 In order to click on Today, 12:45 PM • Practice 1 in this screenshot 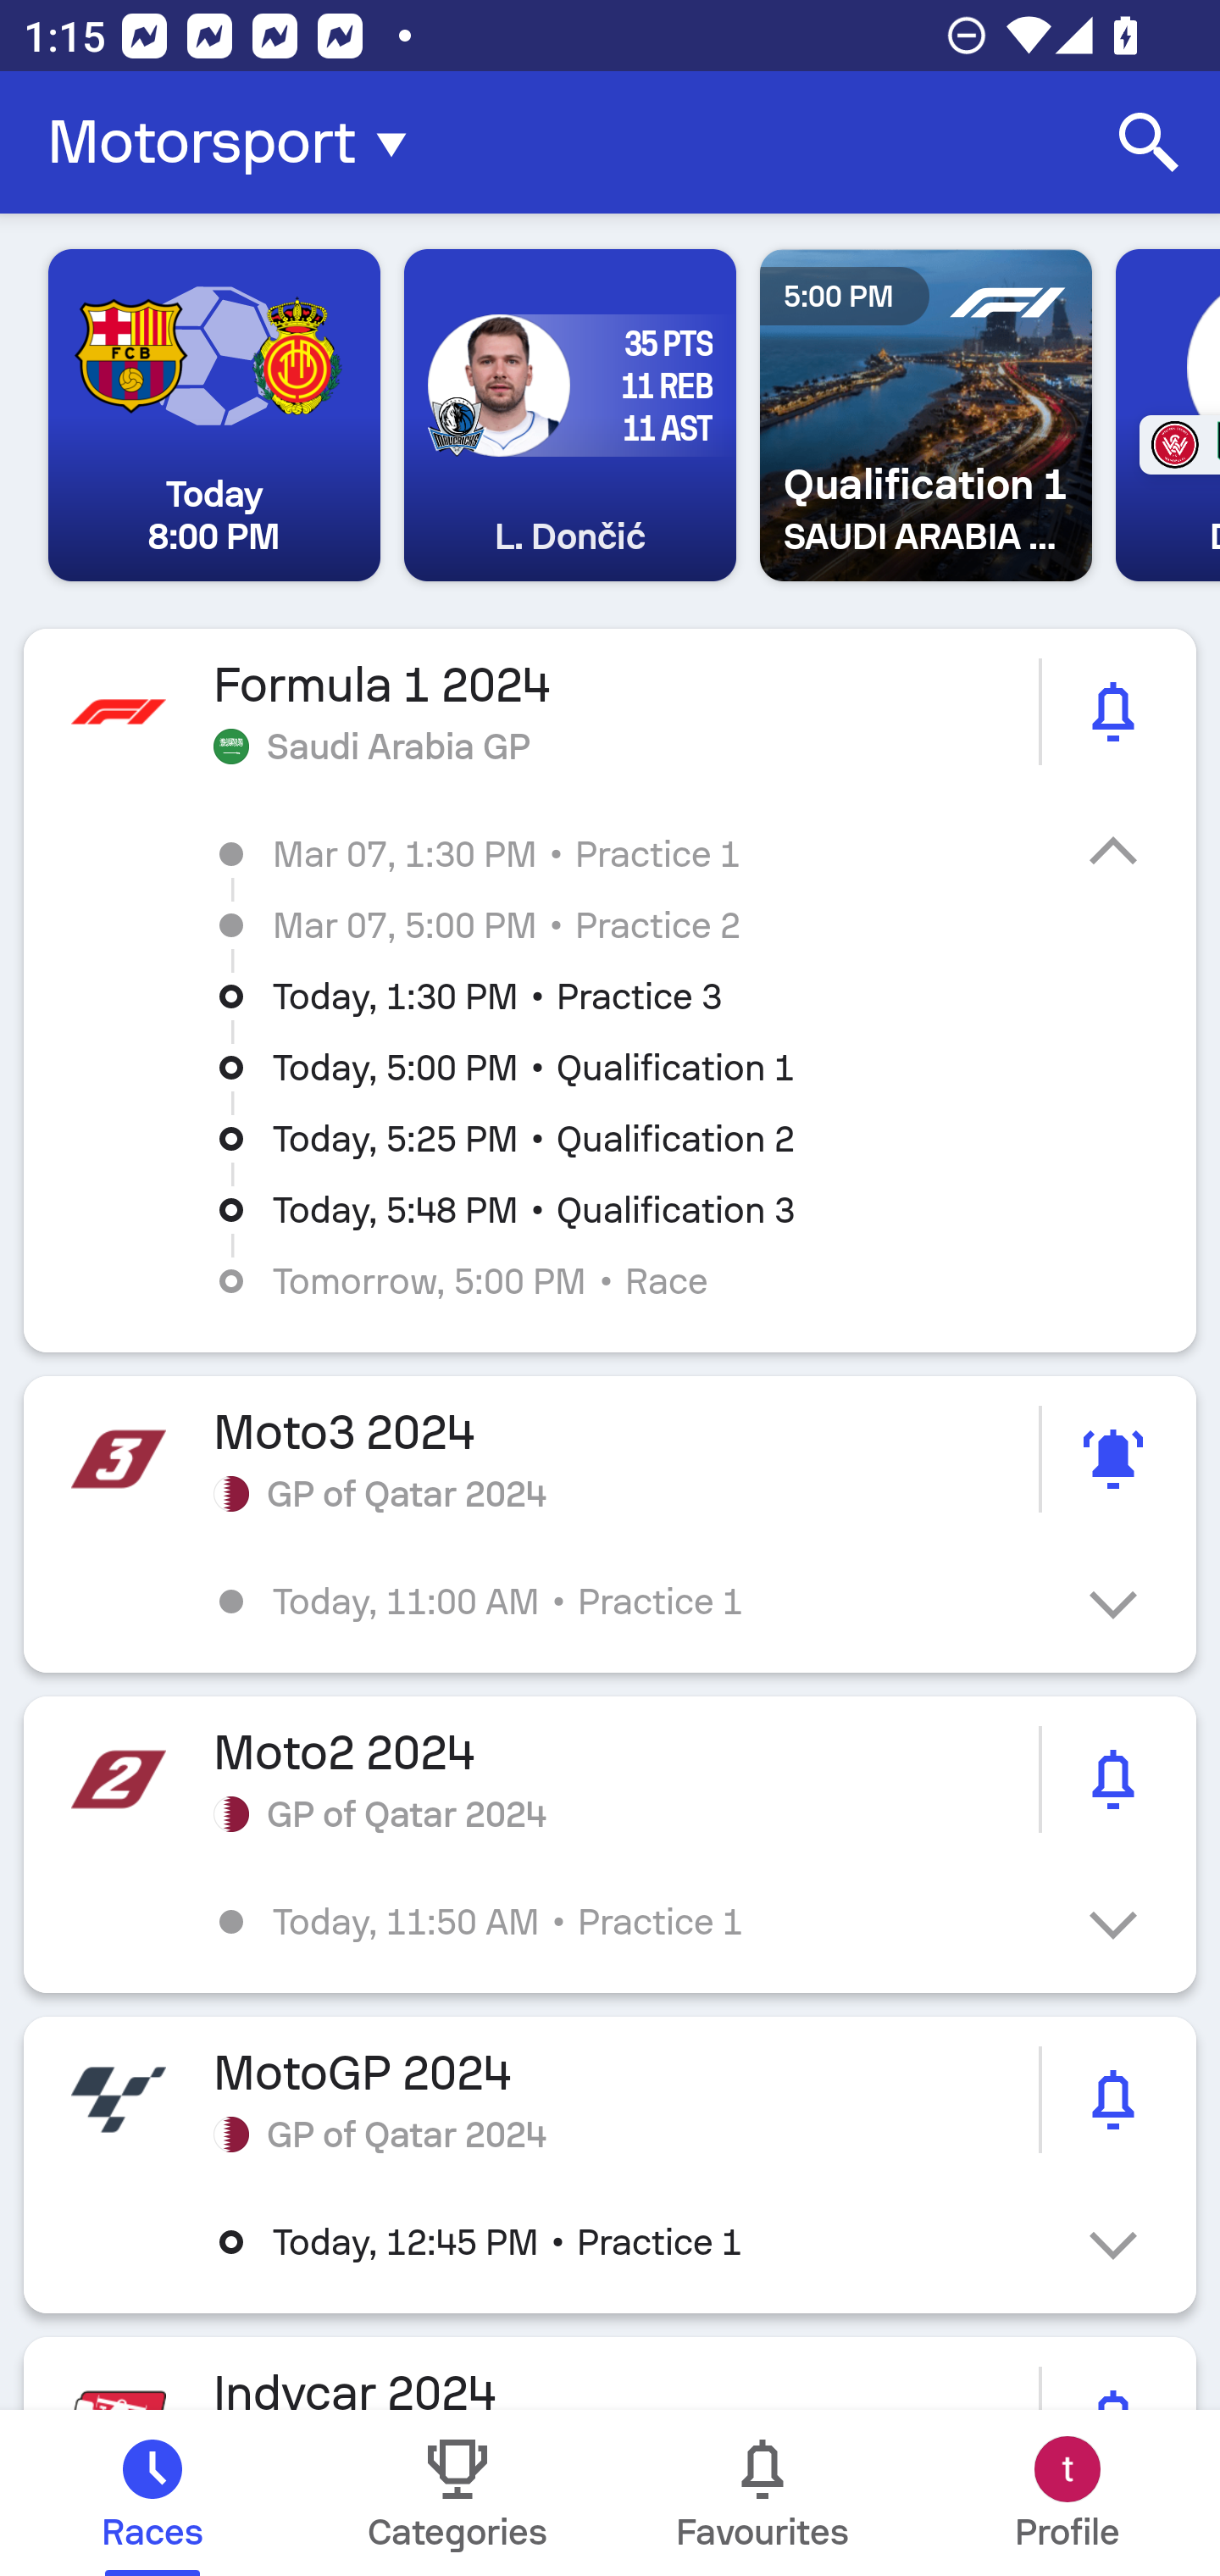, I will do `click(634, 2242)`.